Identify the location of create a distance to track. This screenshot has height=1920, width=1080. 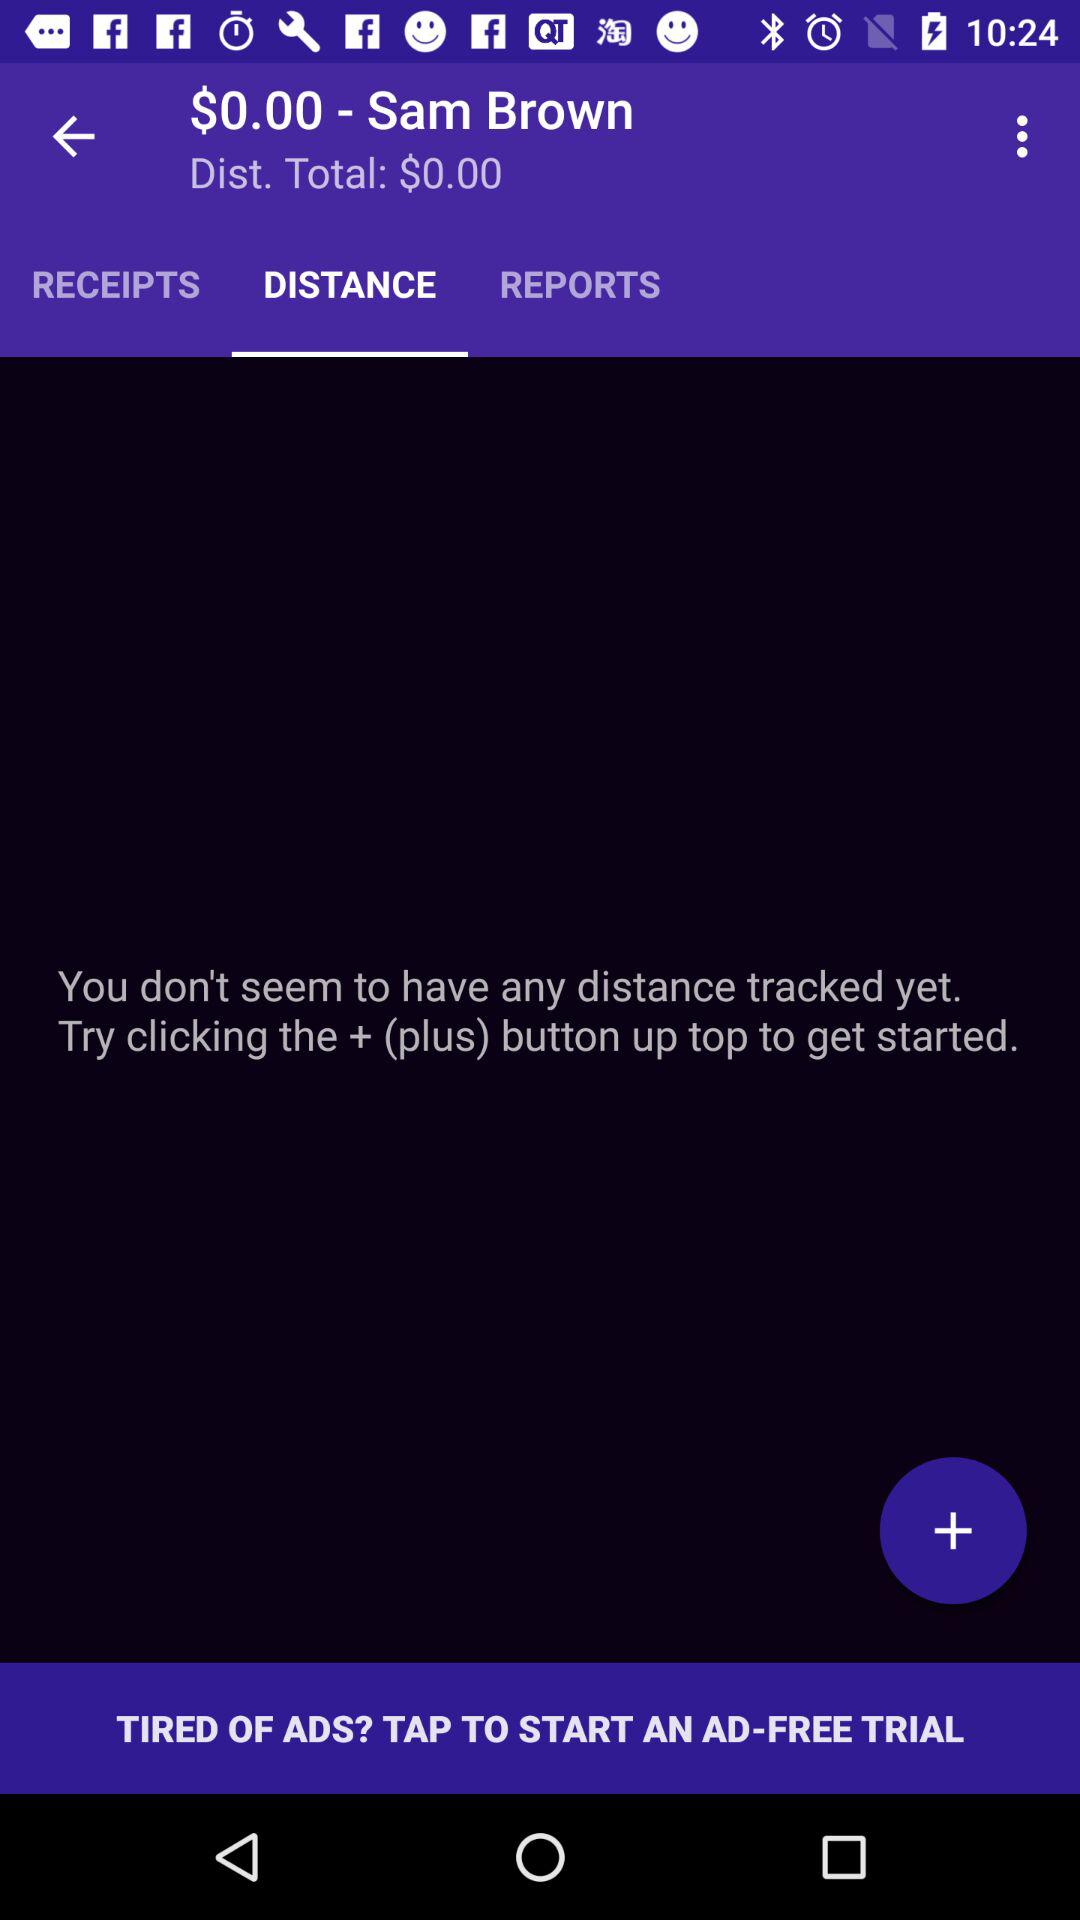
(953, 1530).